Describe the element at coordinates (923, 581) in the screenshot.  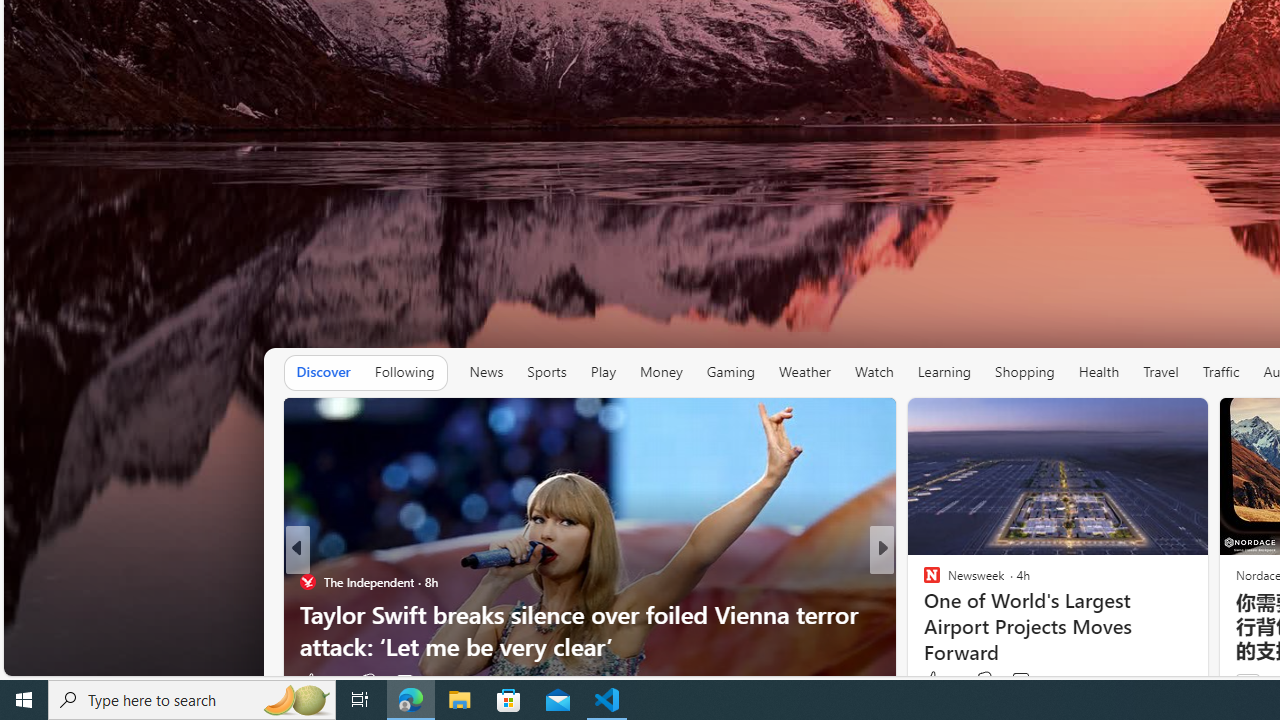
I see `WhatToWatch` at that location.